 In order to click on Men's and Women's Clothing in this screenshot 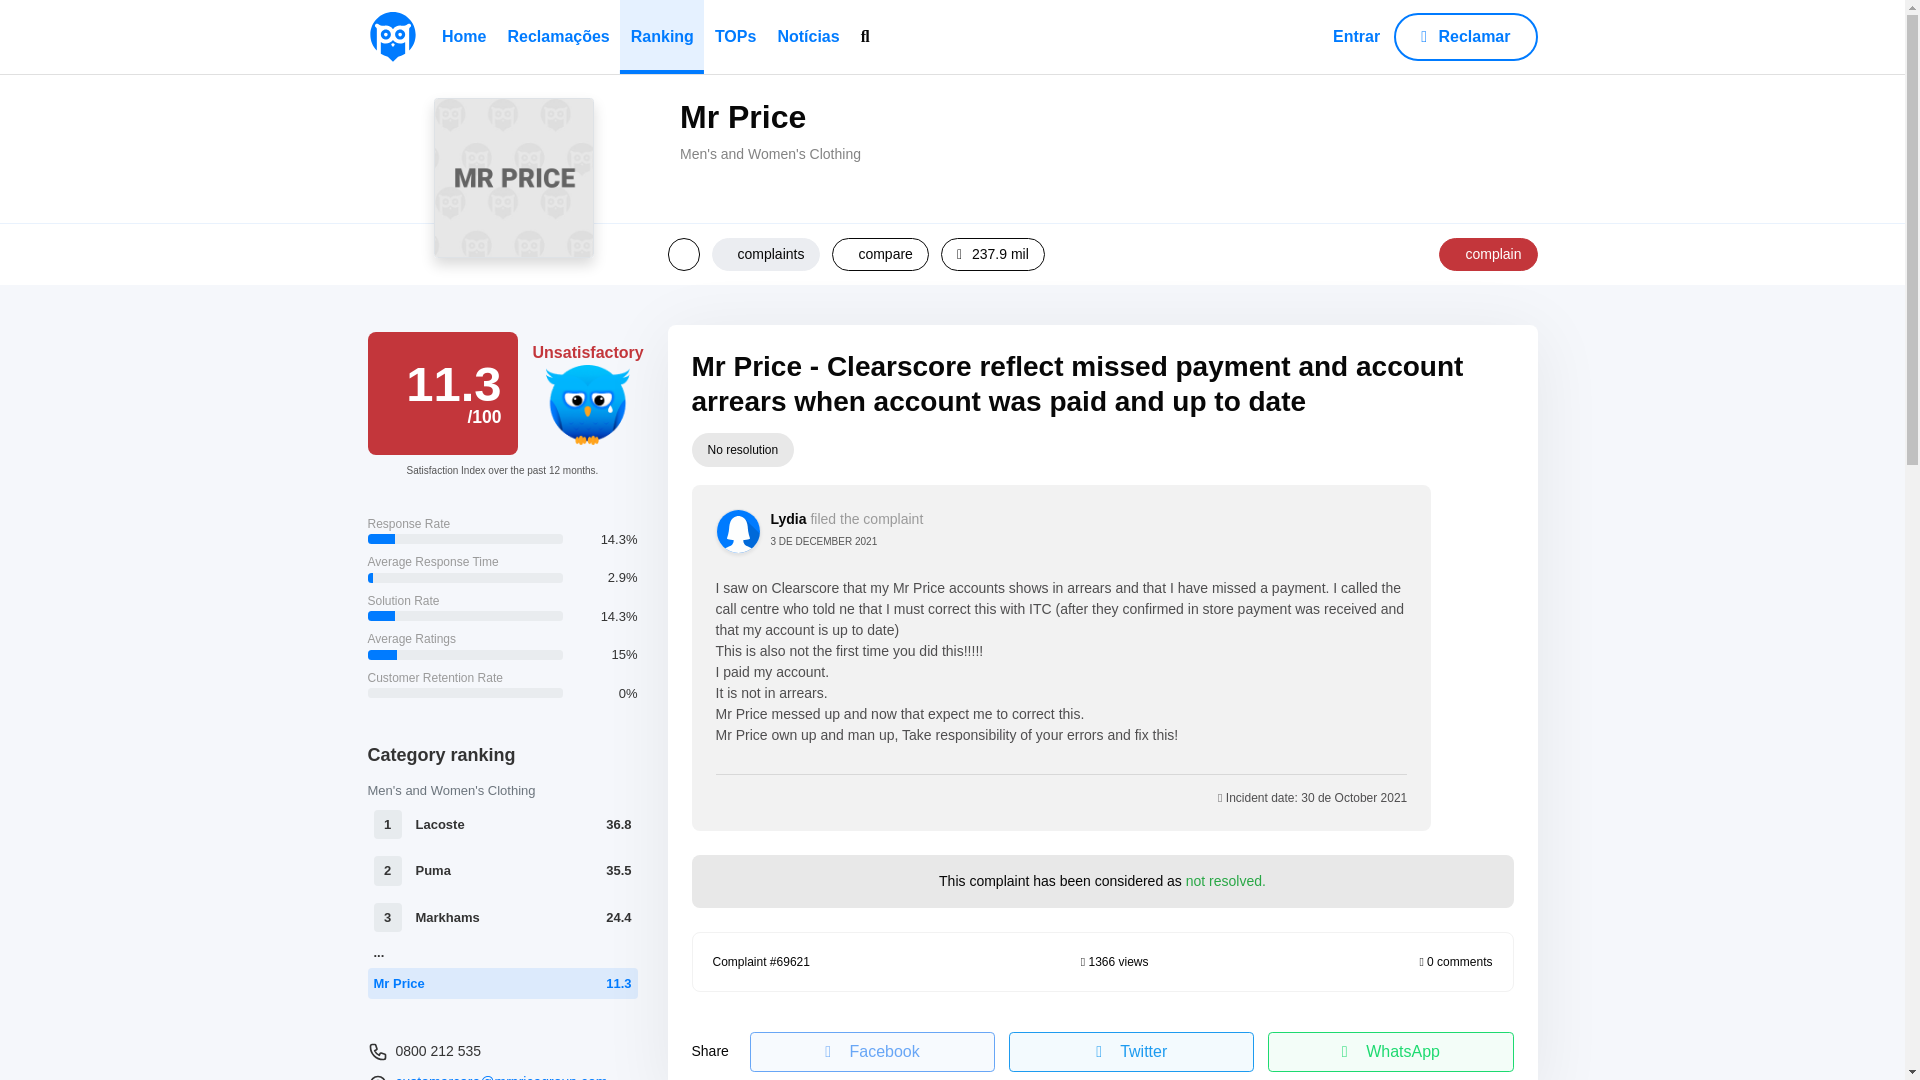, I will do `click(770, 154)`.